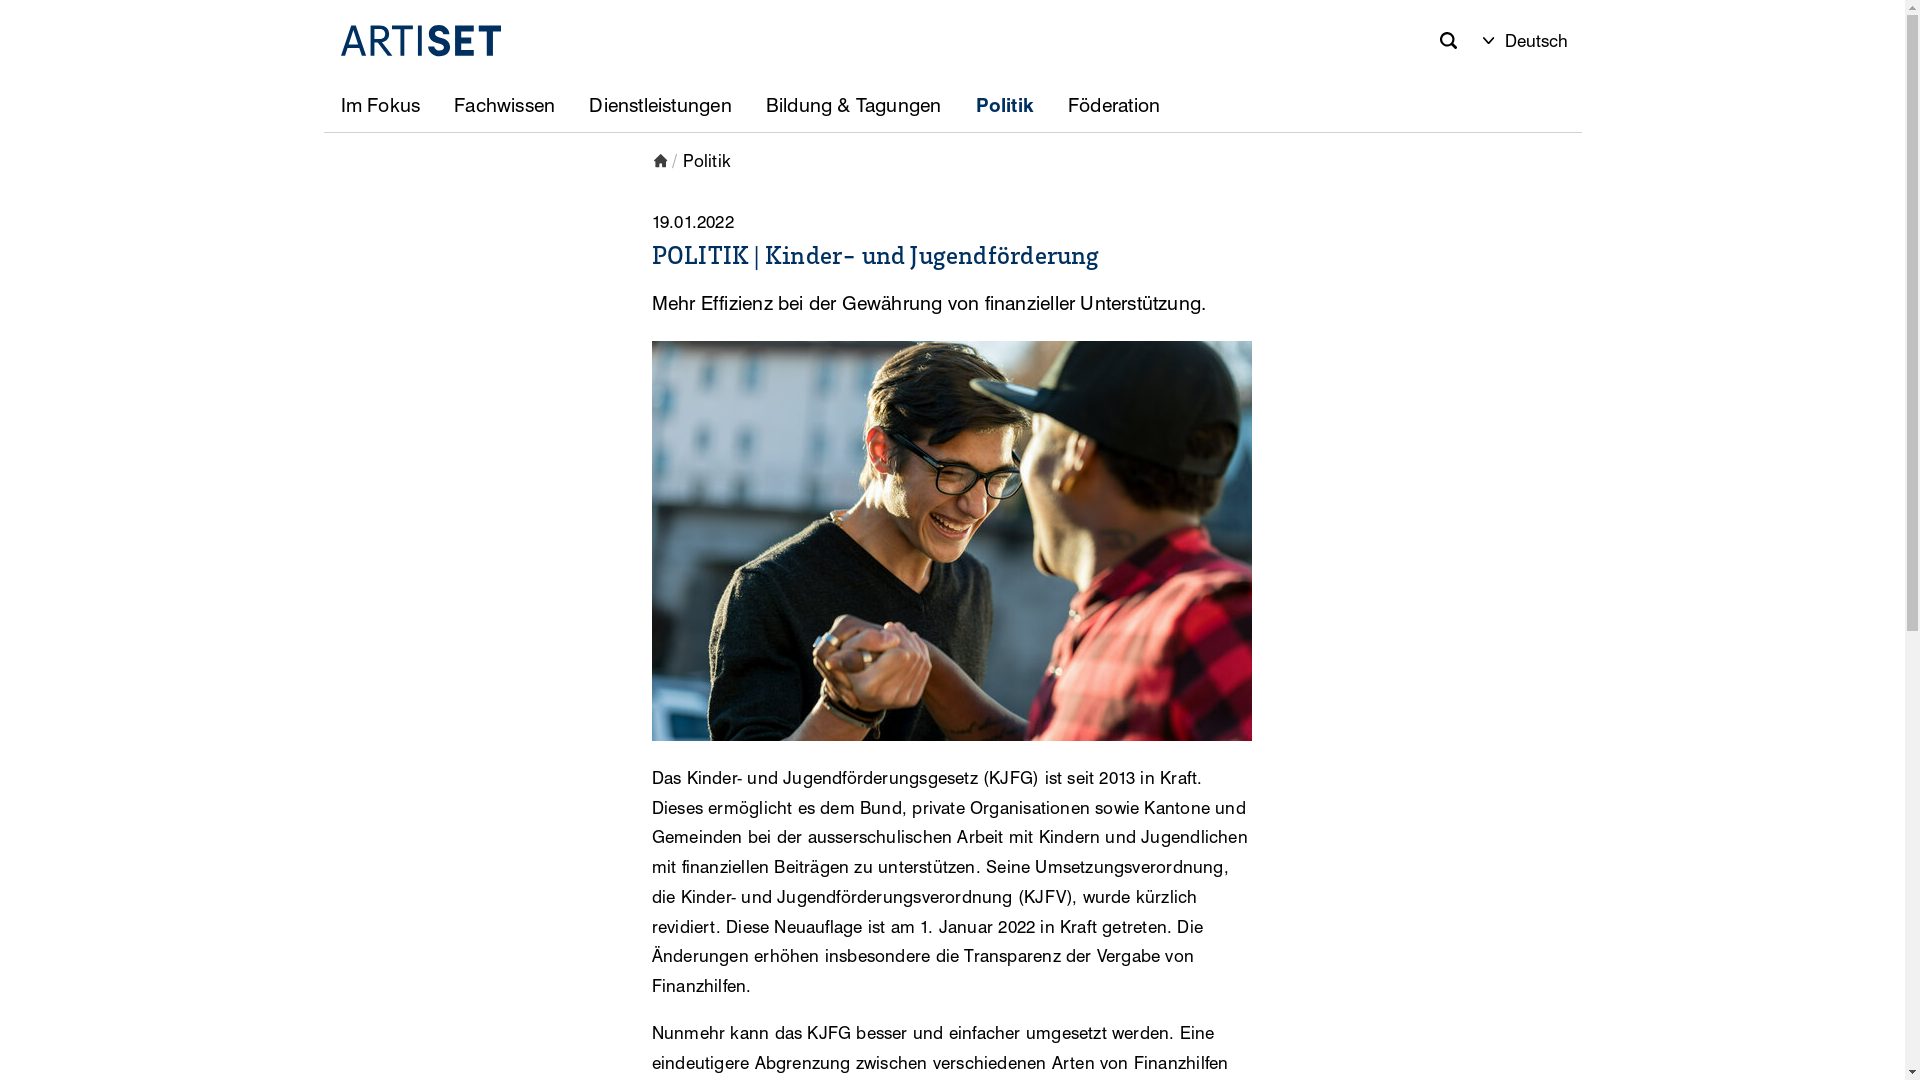 Image resolution: width=1920 pixels, height=1080 pixels. Describe the element at coordinates (660, 106) in the screenshot. I see `Dienstleistungen` at that location.